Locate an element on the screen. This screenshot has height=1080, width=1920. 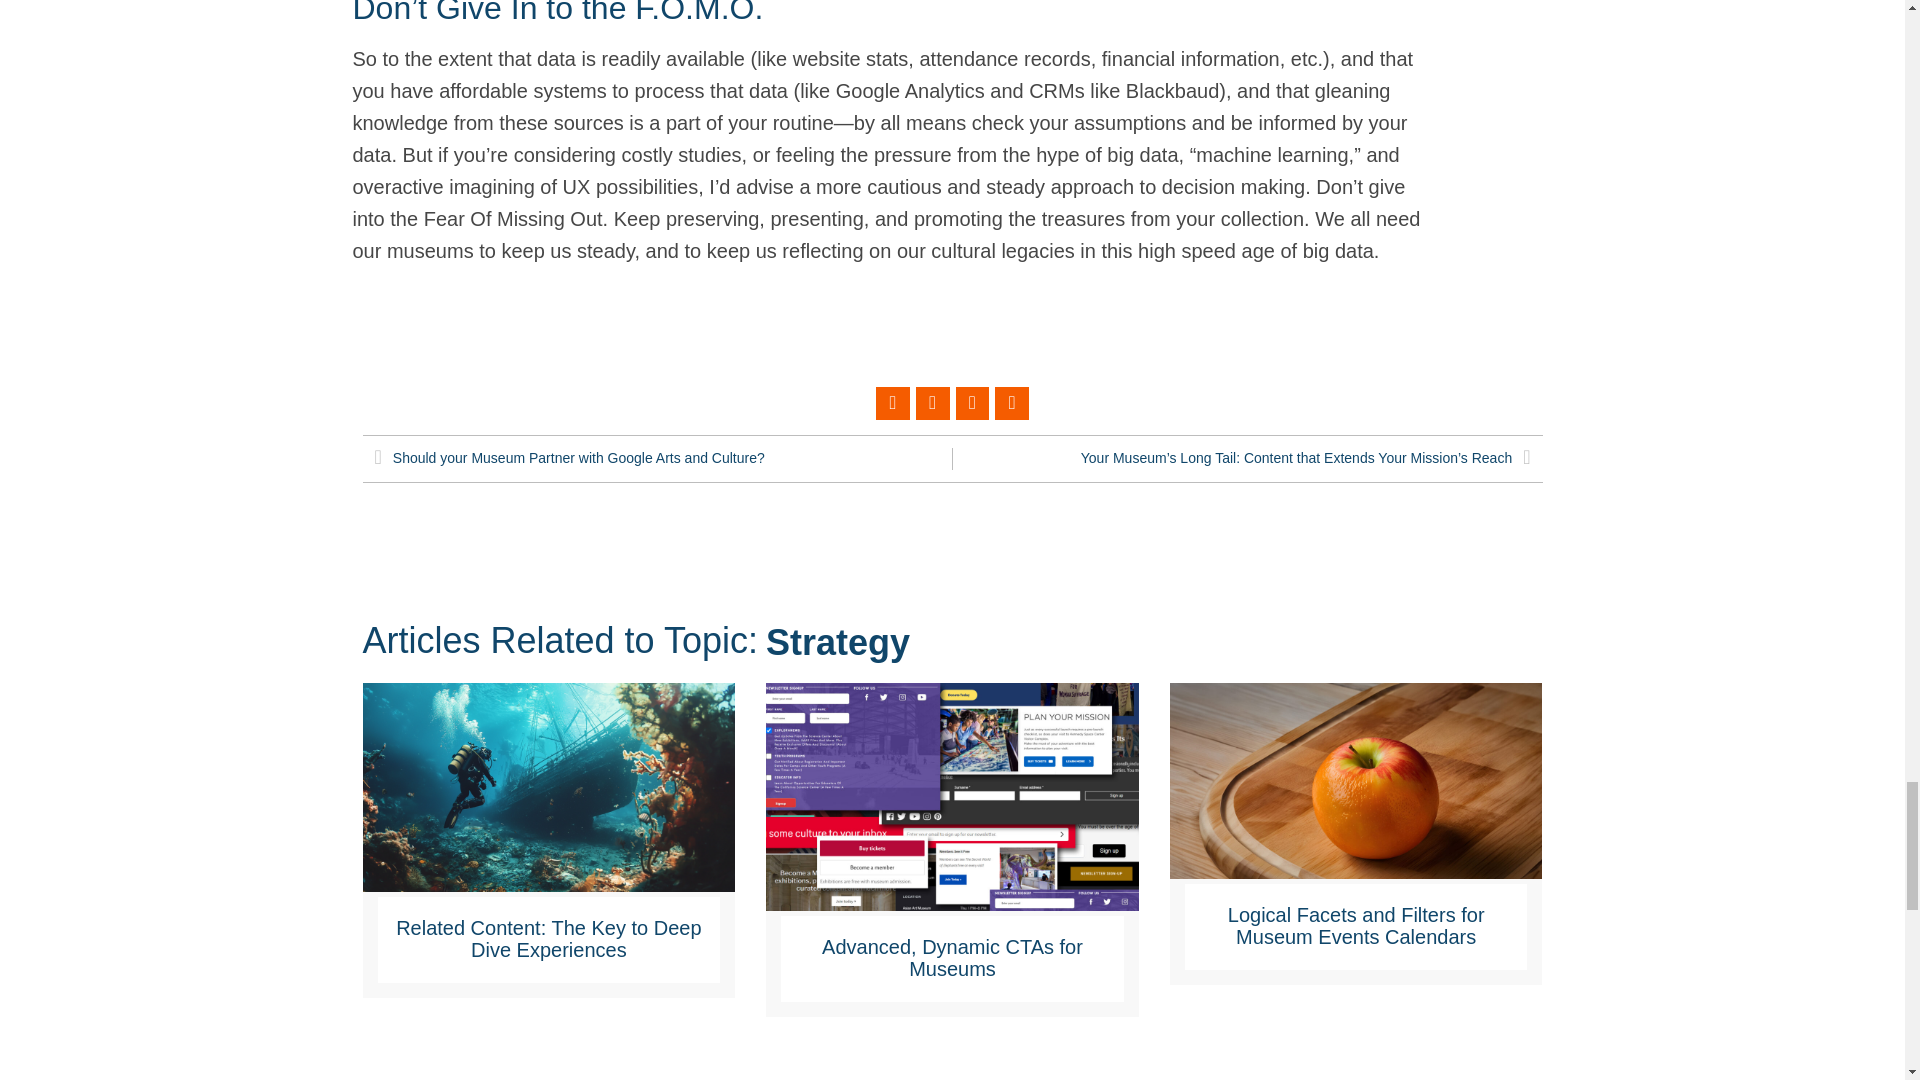
Related Content: The Key to Deep Dive Experiences is located at coordinates (548, 802).